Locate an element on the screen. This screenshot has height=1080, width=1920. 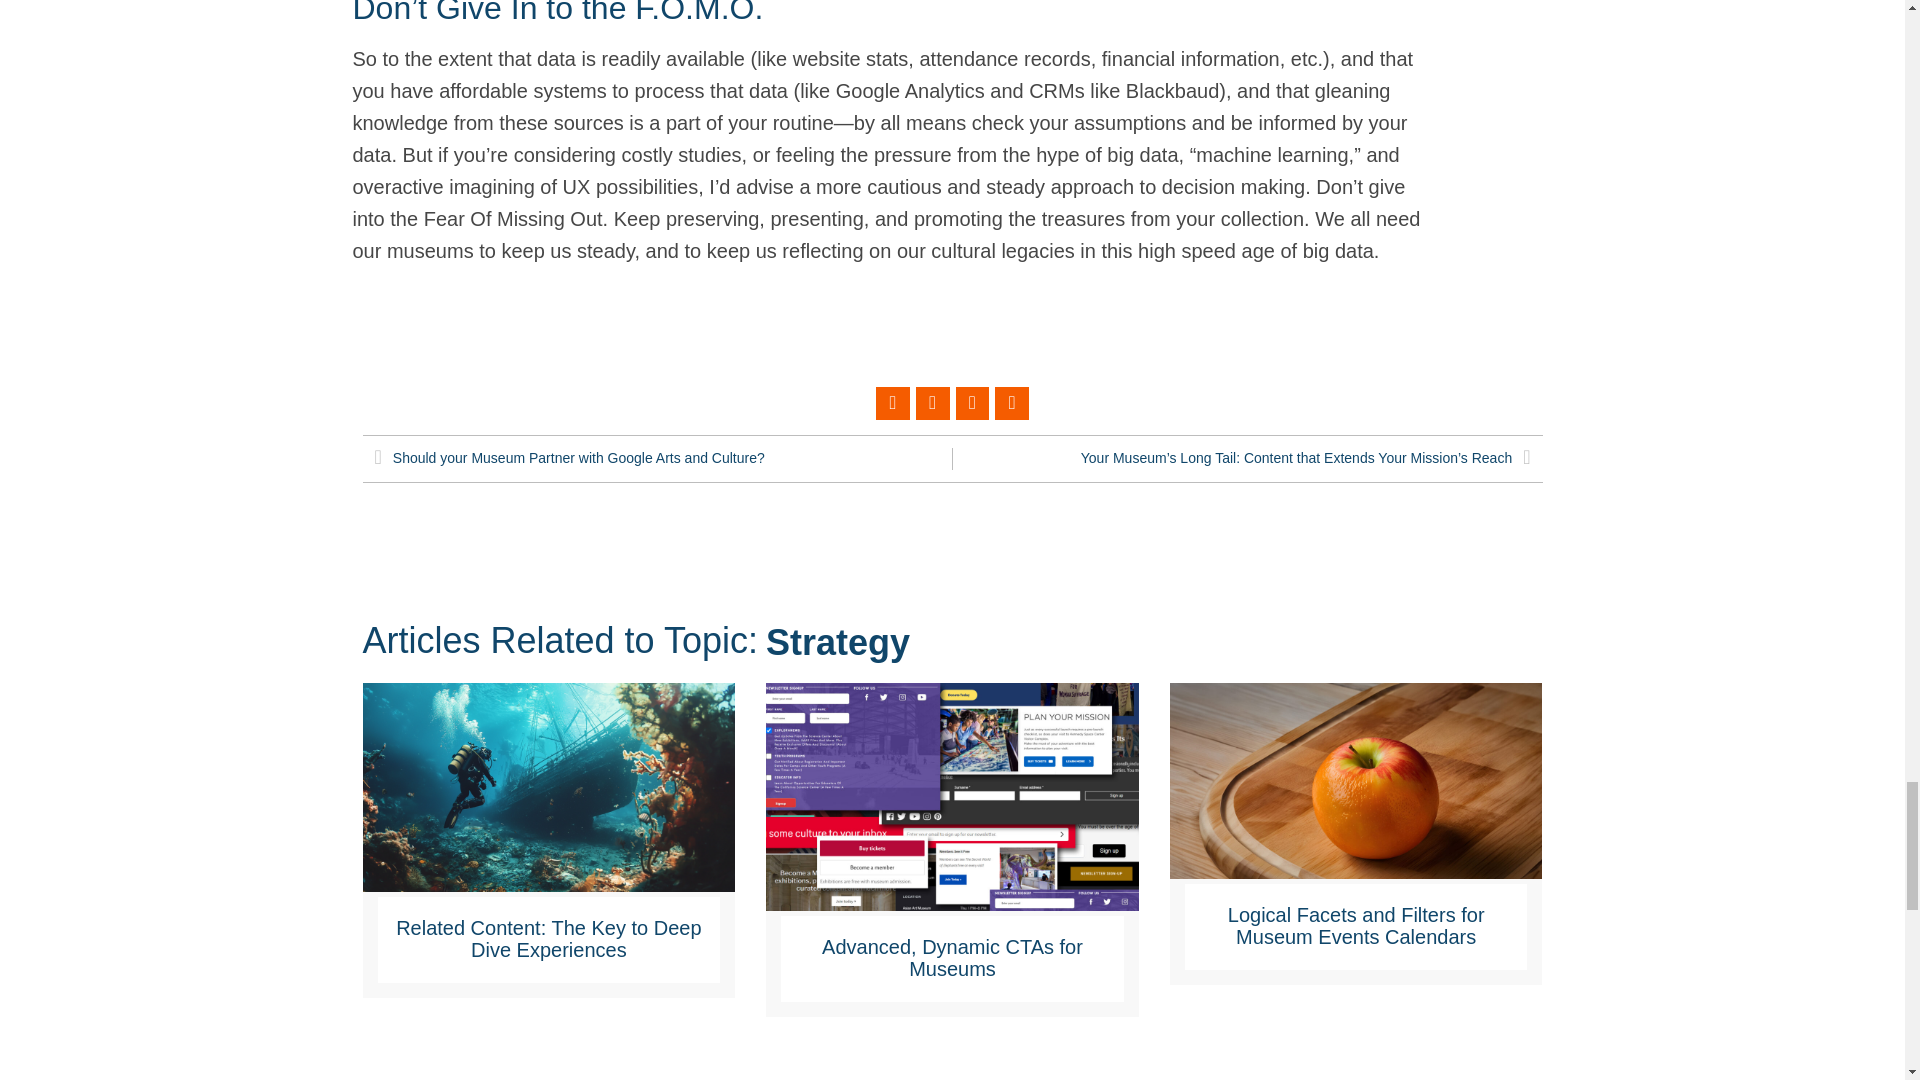
Related Content: The Key to Deep Dive Experiences is located at coordinates (548, 802).